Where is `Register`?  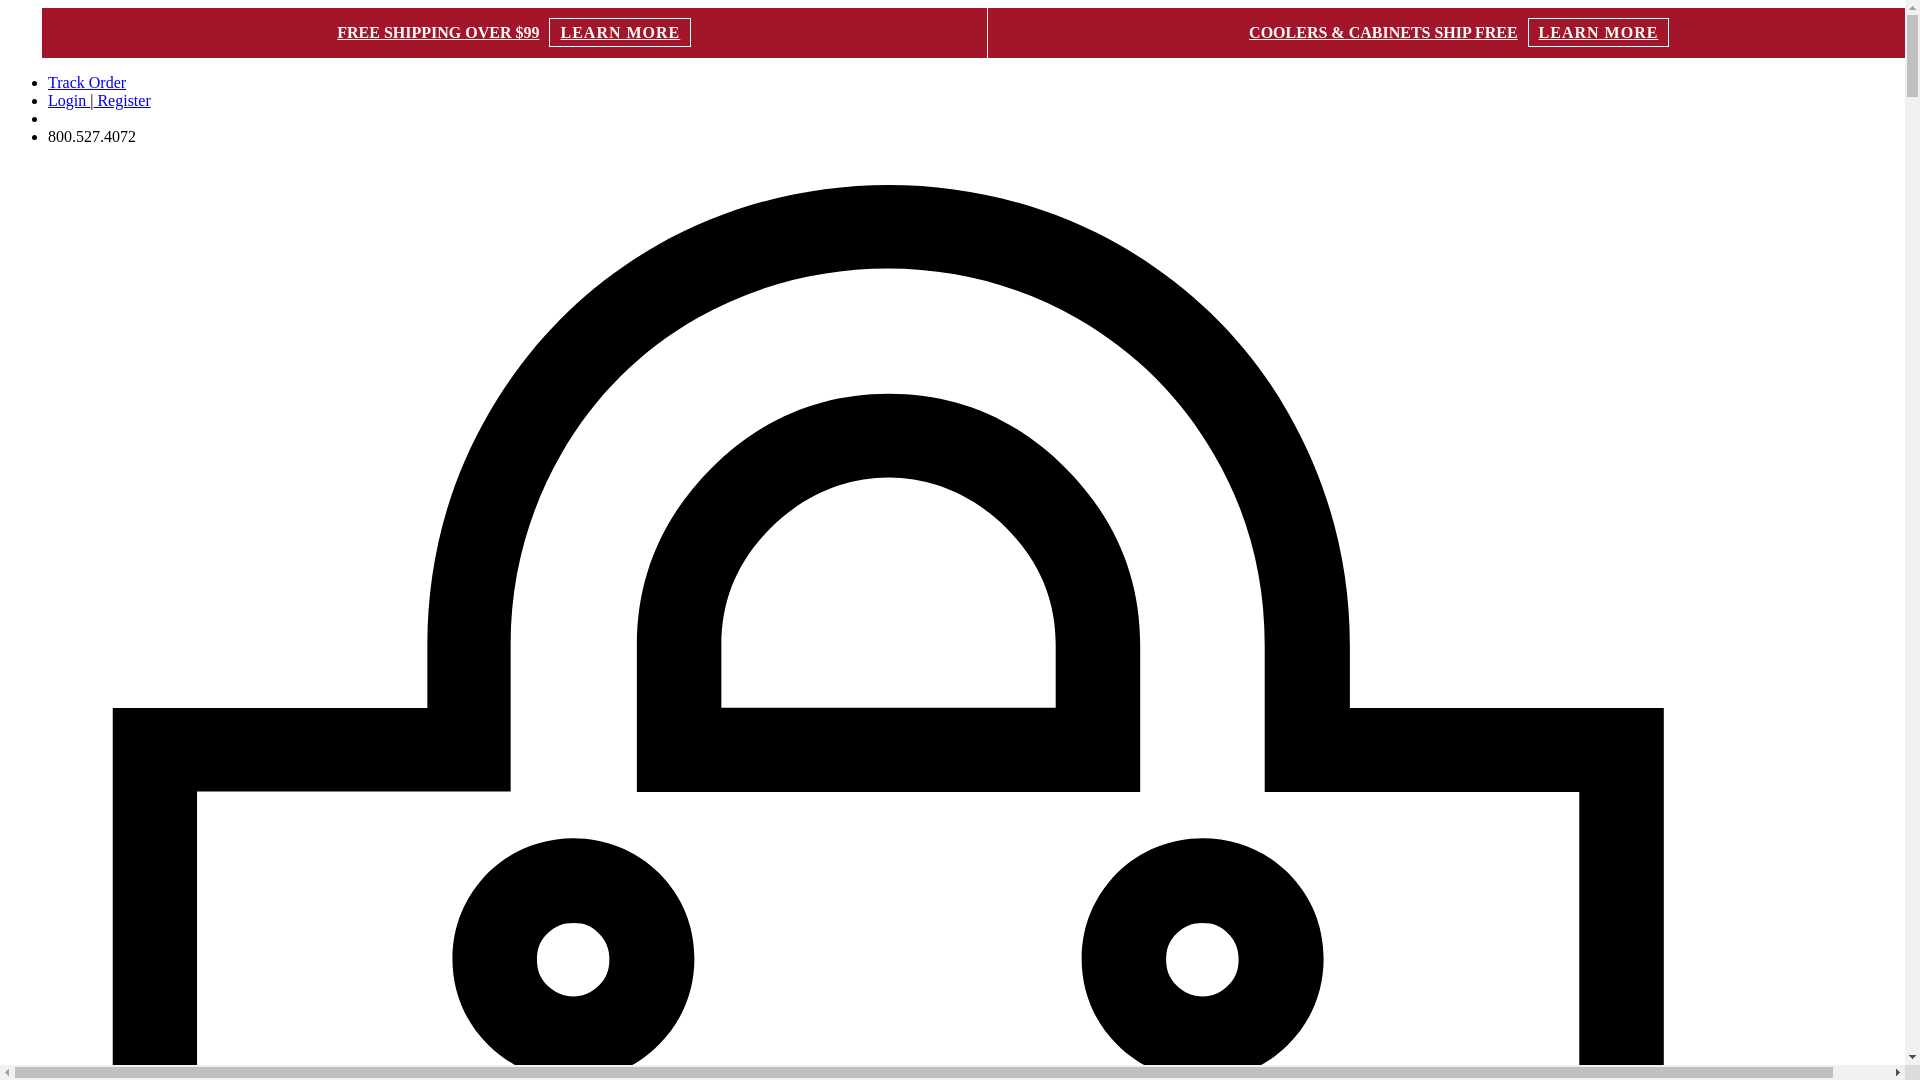
Register is located at coordinates (120, 100).